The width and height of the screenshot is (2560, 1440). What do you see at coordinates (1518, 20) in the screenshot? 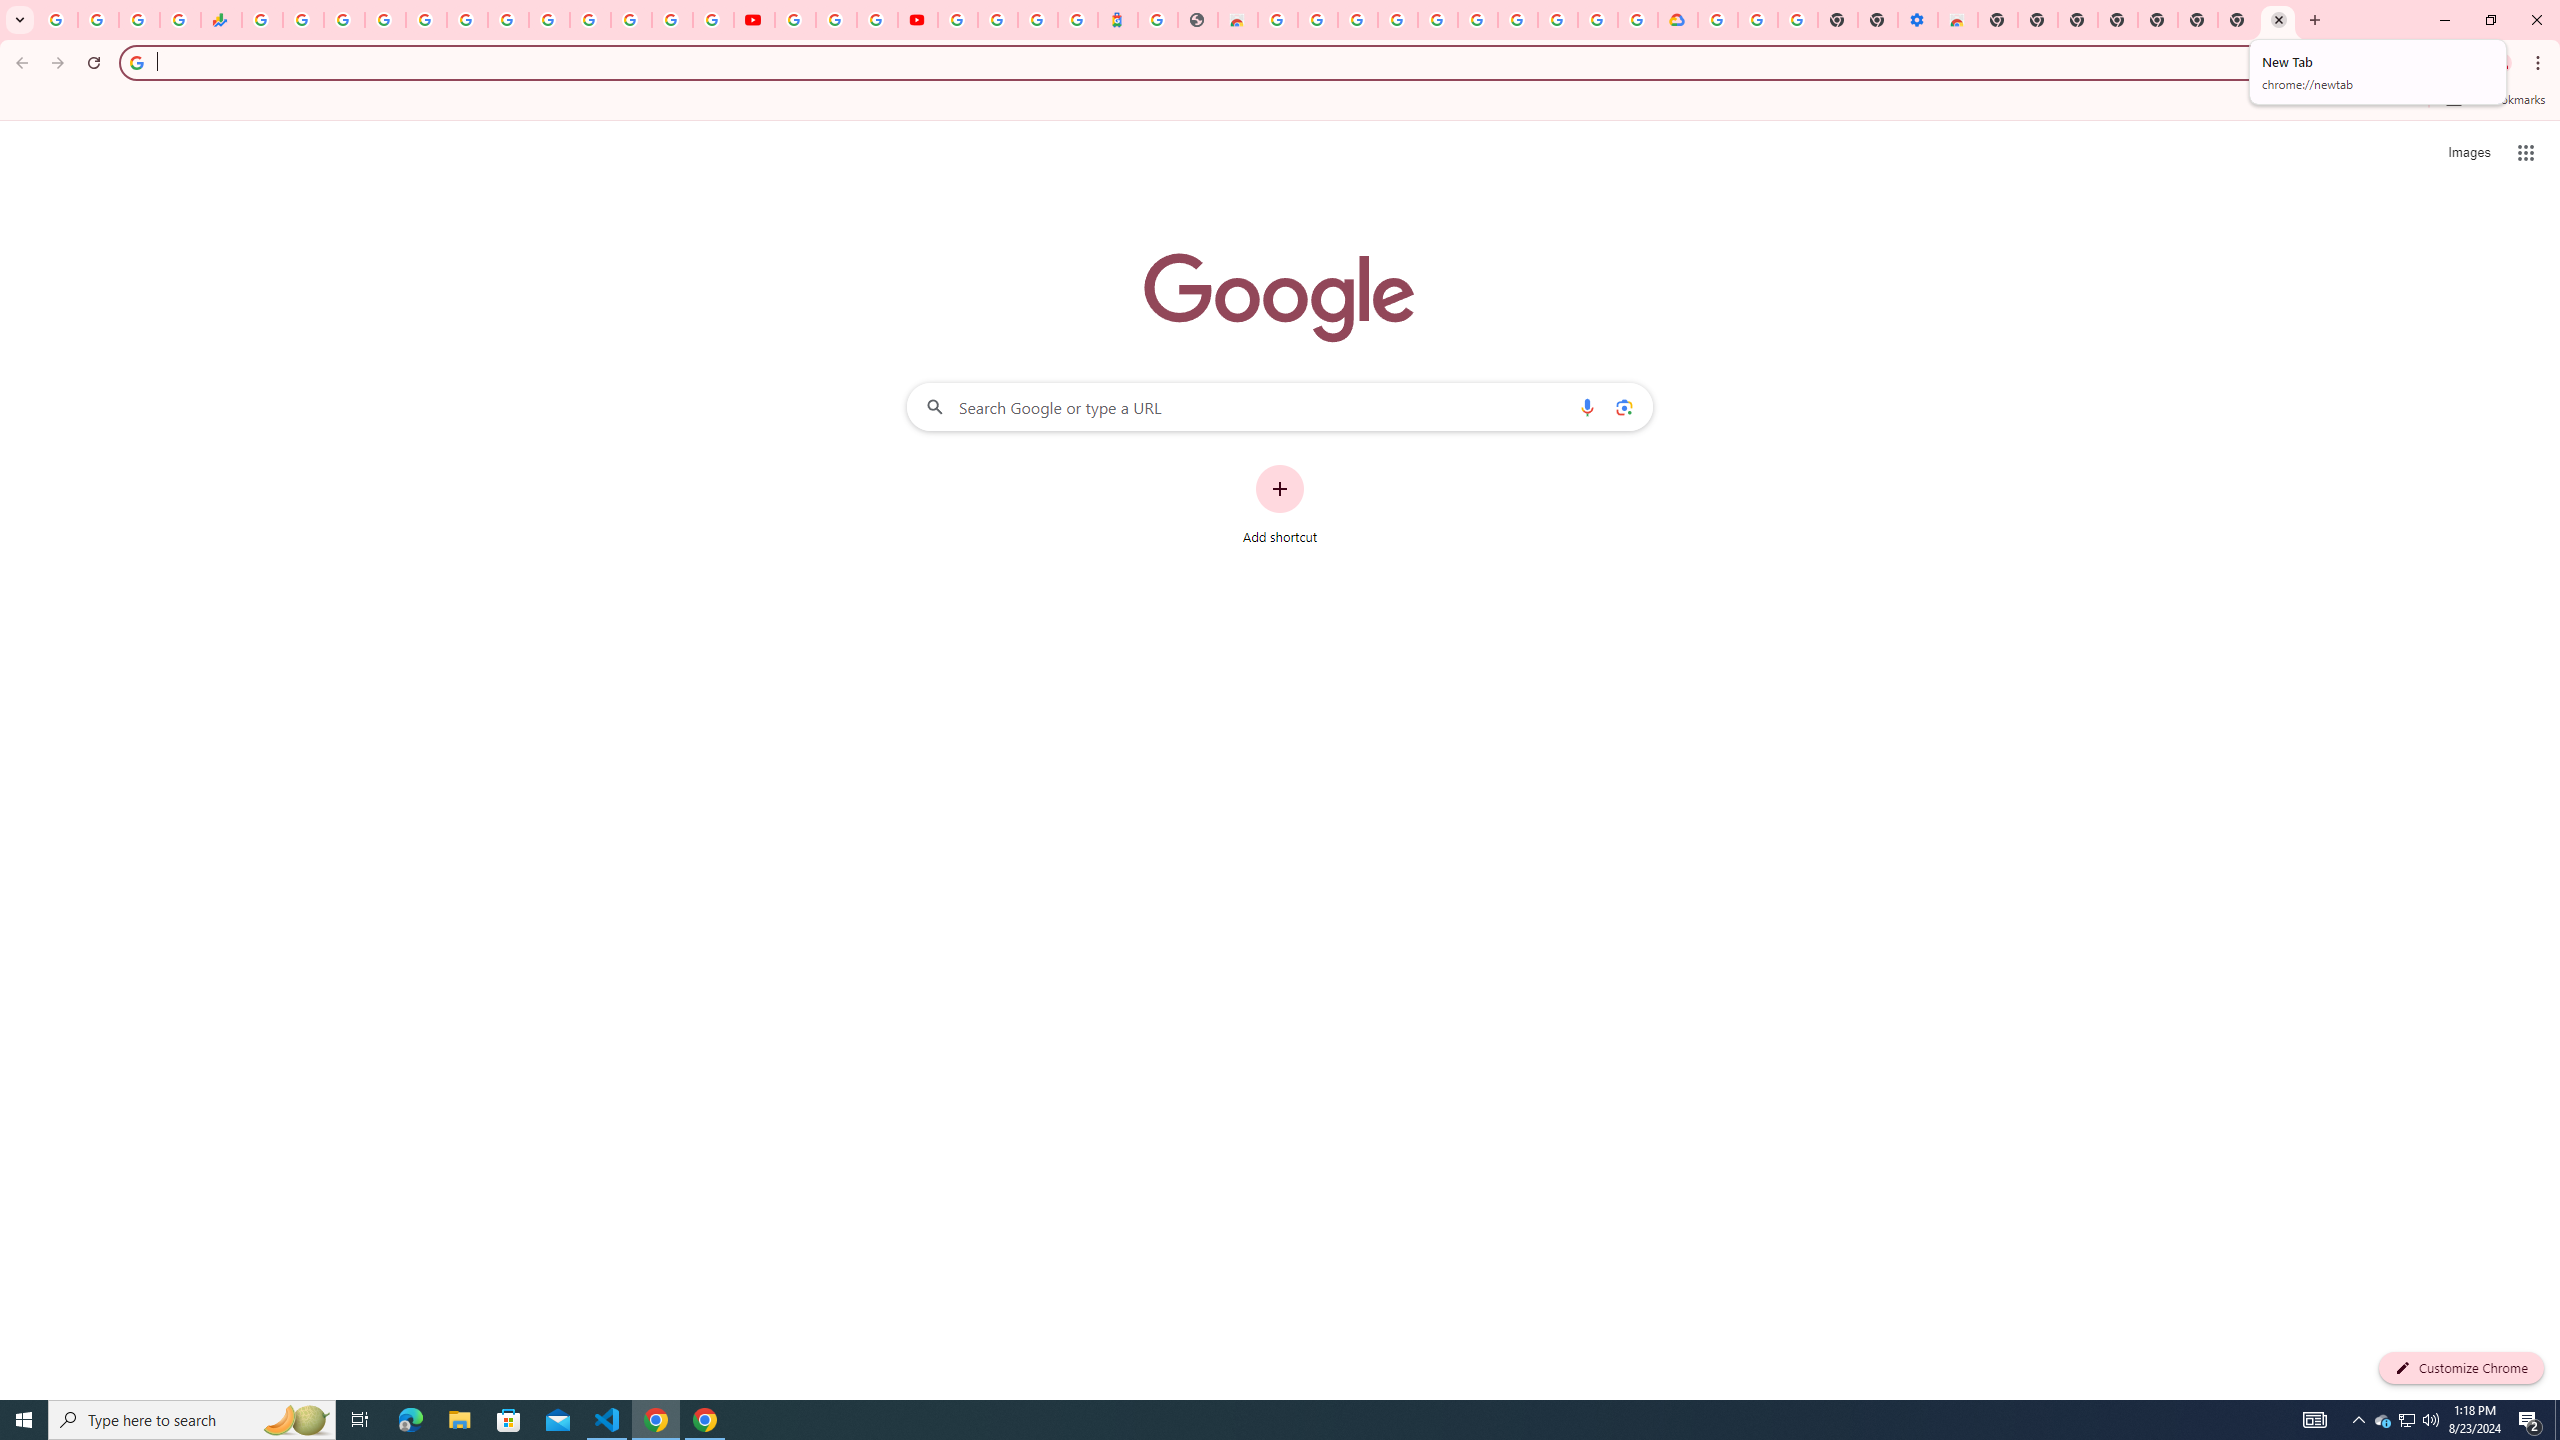
I see `Google Account Help` at bounding box center [1518, 20].